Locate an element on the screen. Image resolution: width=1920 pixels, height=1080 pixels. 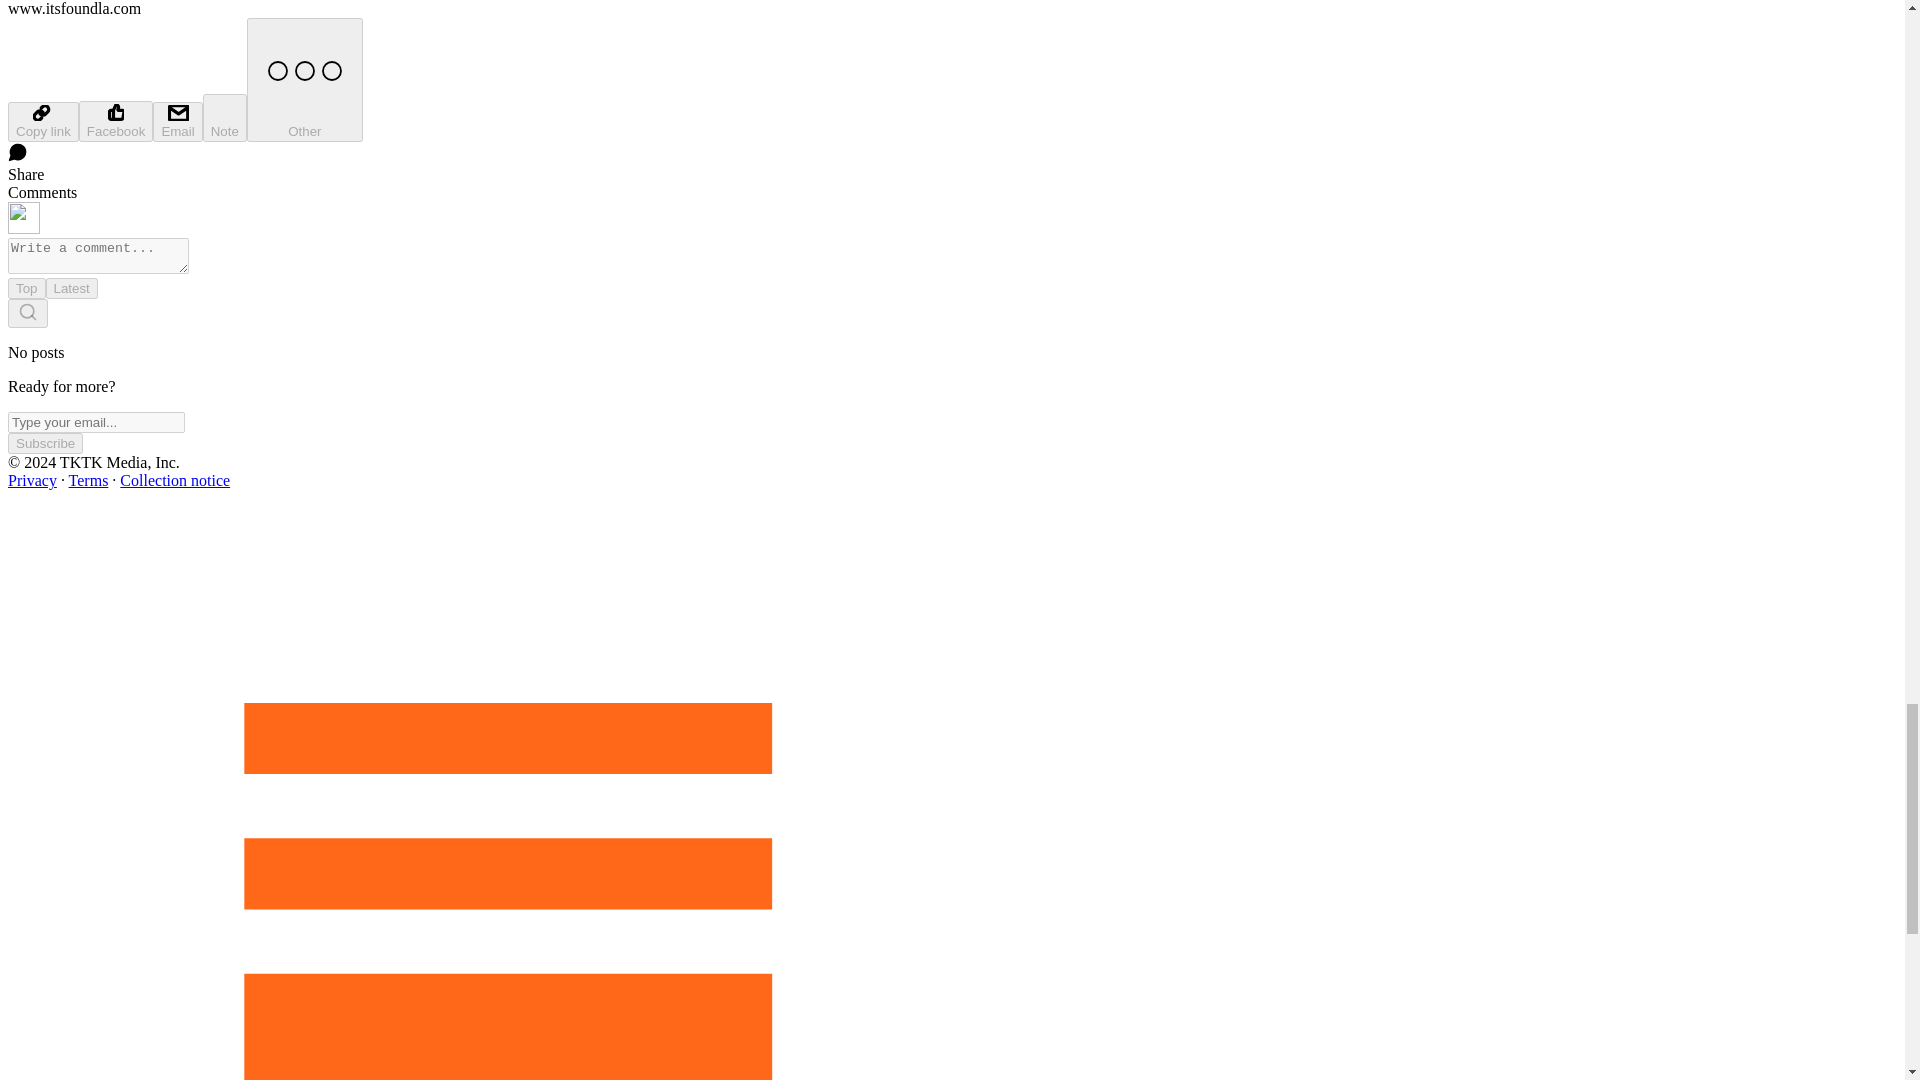
Facebook is located at coordinates (116, 121).